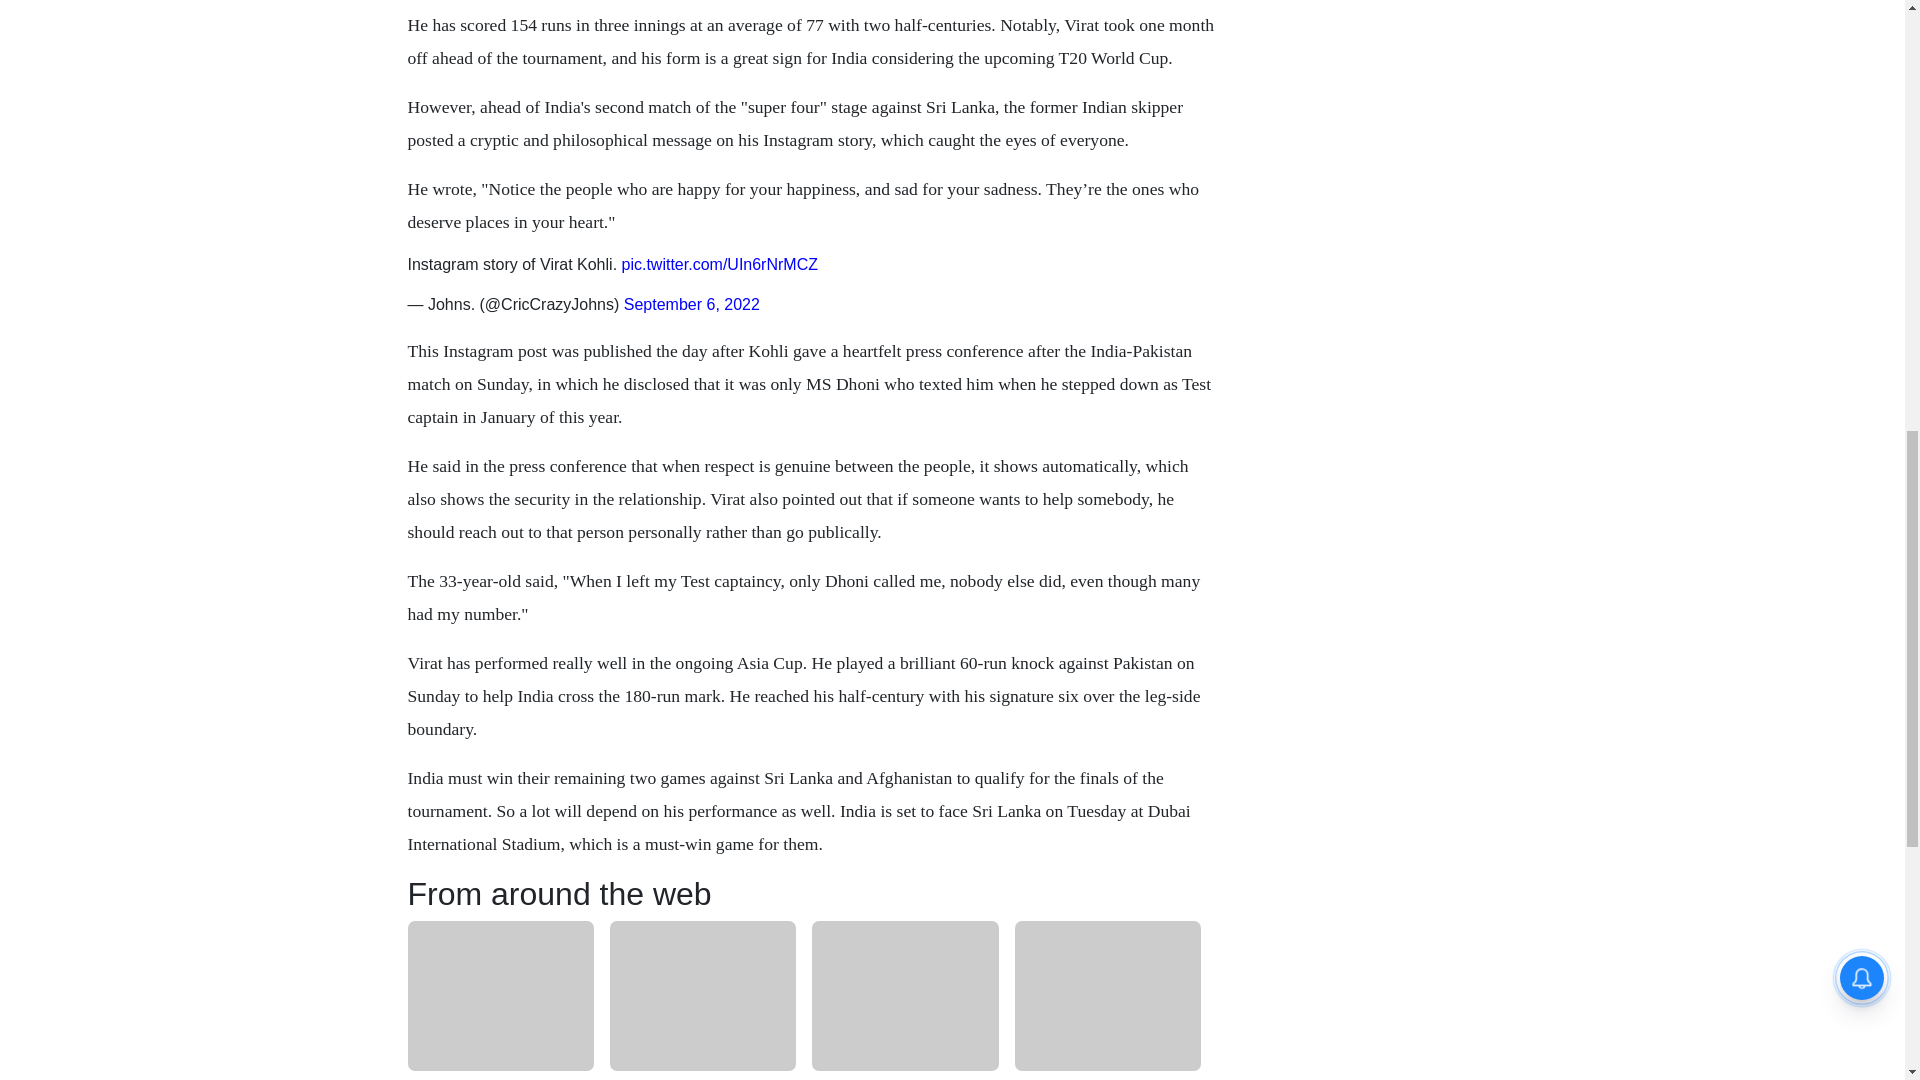  Describe the element at coordinates (703, 1076) in the screenshot. I see `The Most Stunning Wedding Looks From Around The World` at that location.